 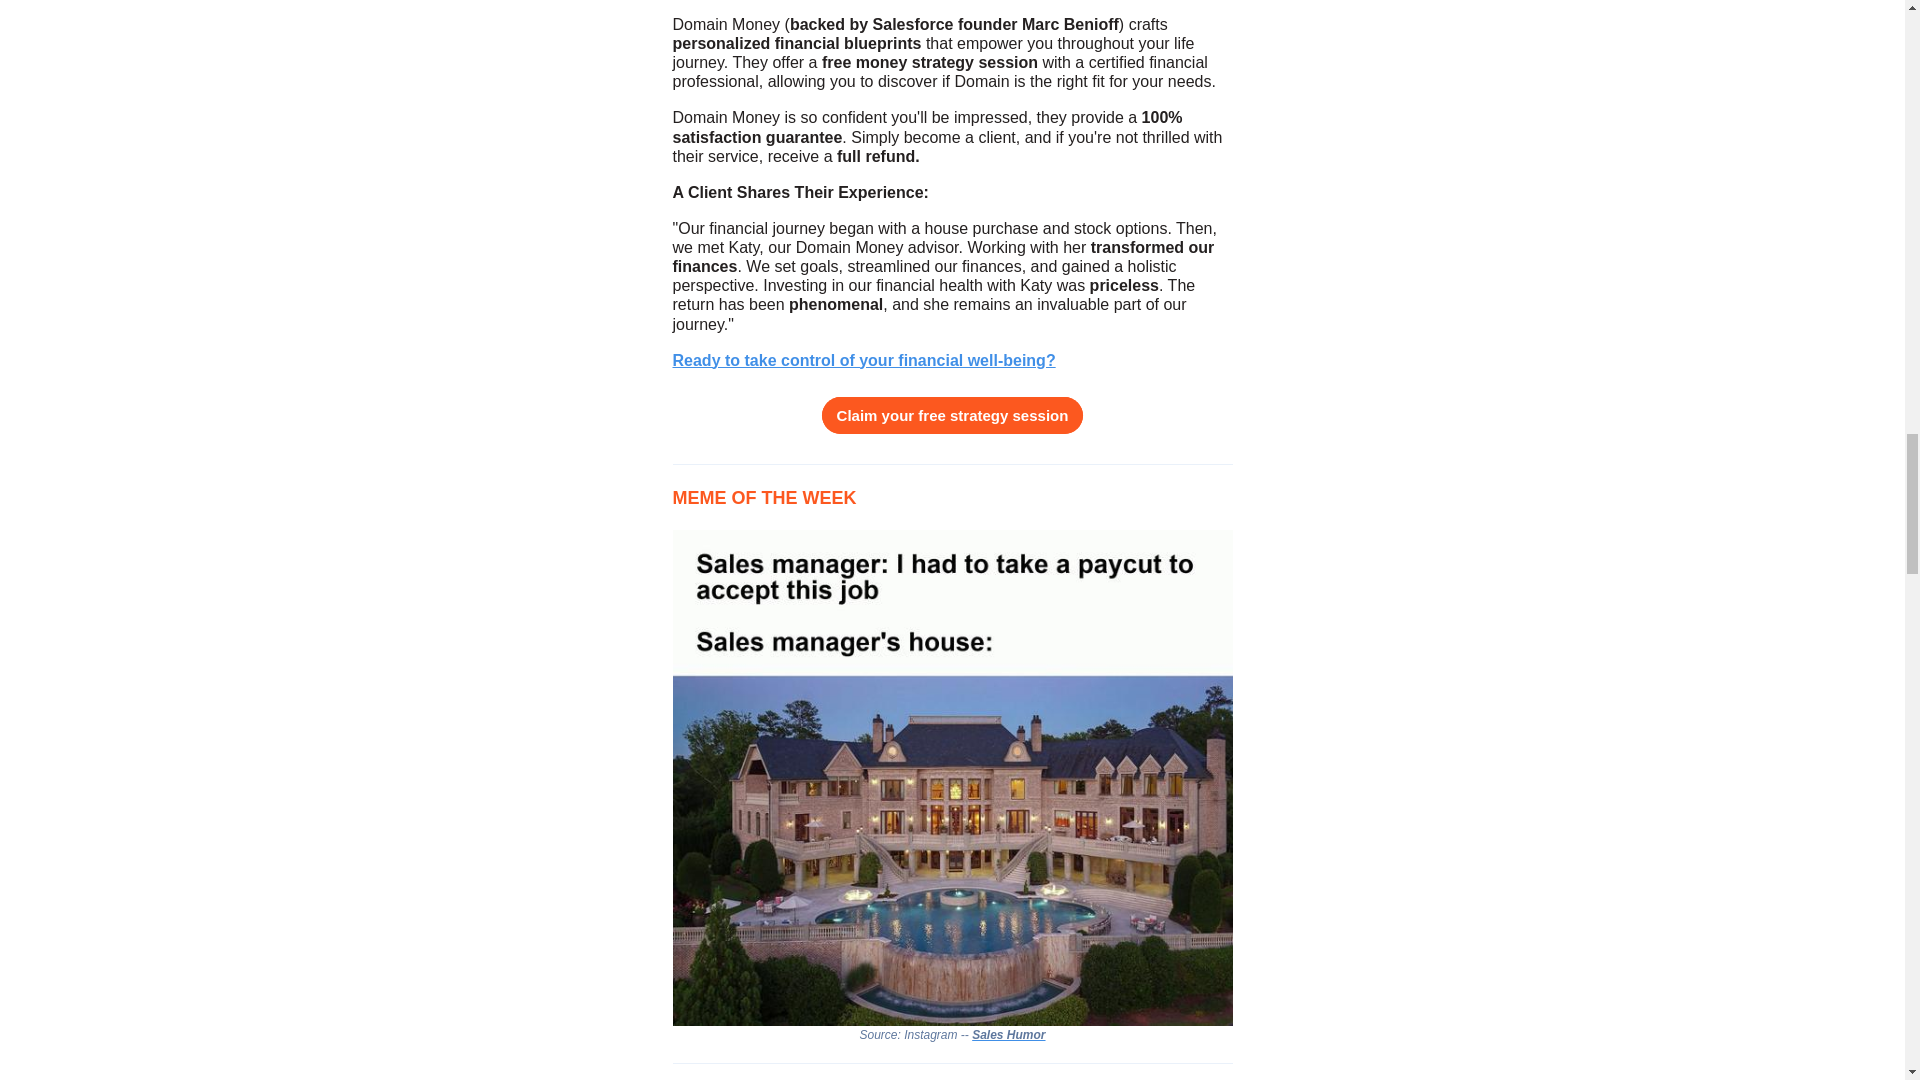 What do you see at coordinates (863, 361) in the screenshot?
I see `Ready to take control of your financial well-being?` at bounding box center [863, 361].